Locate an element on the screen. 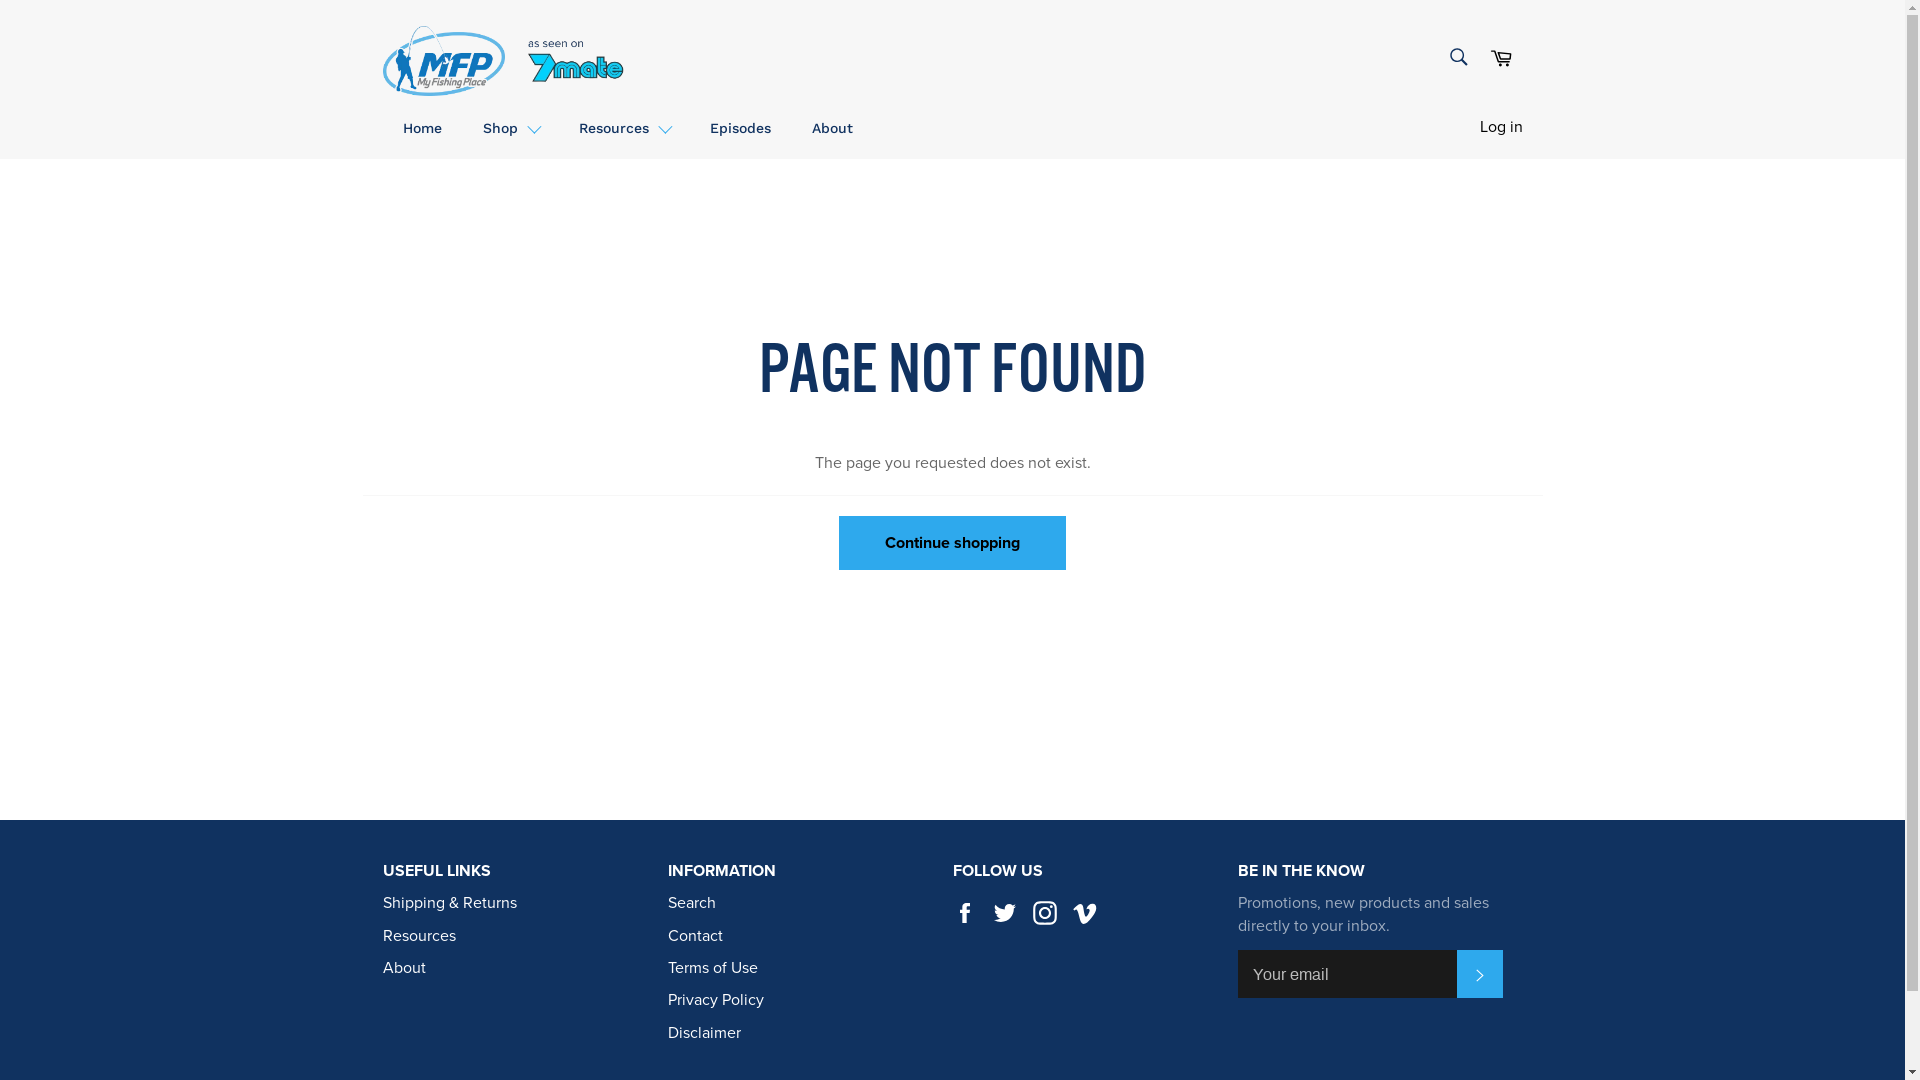 The width and height of the screenshot is (1920, 1080). Resources is located at coordinates (418, 936).